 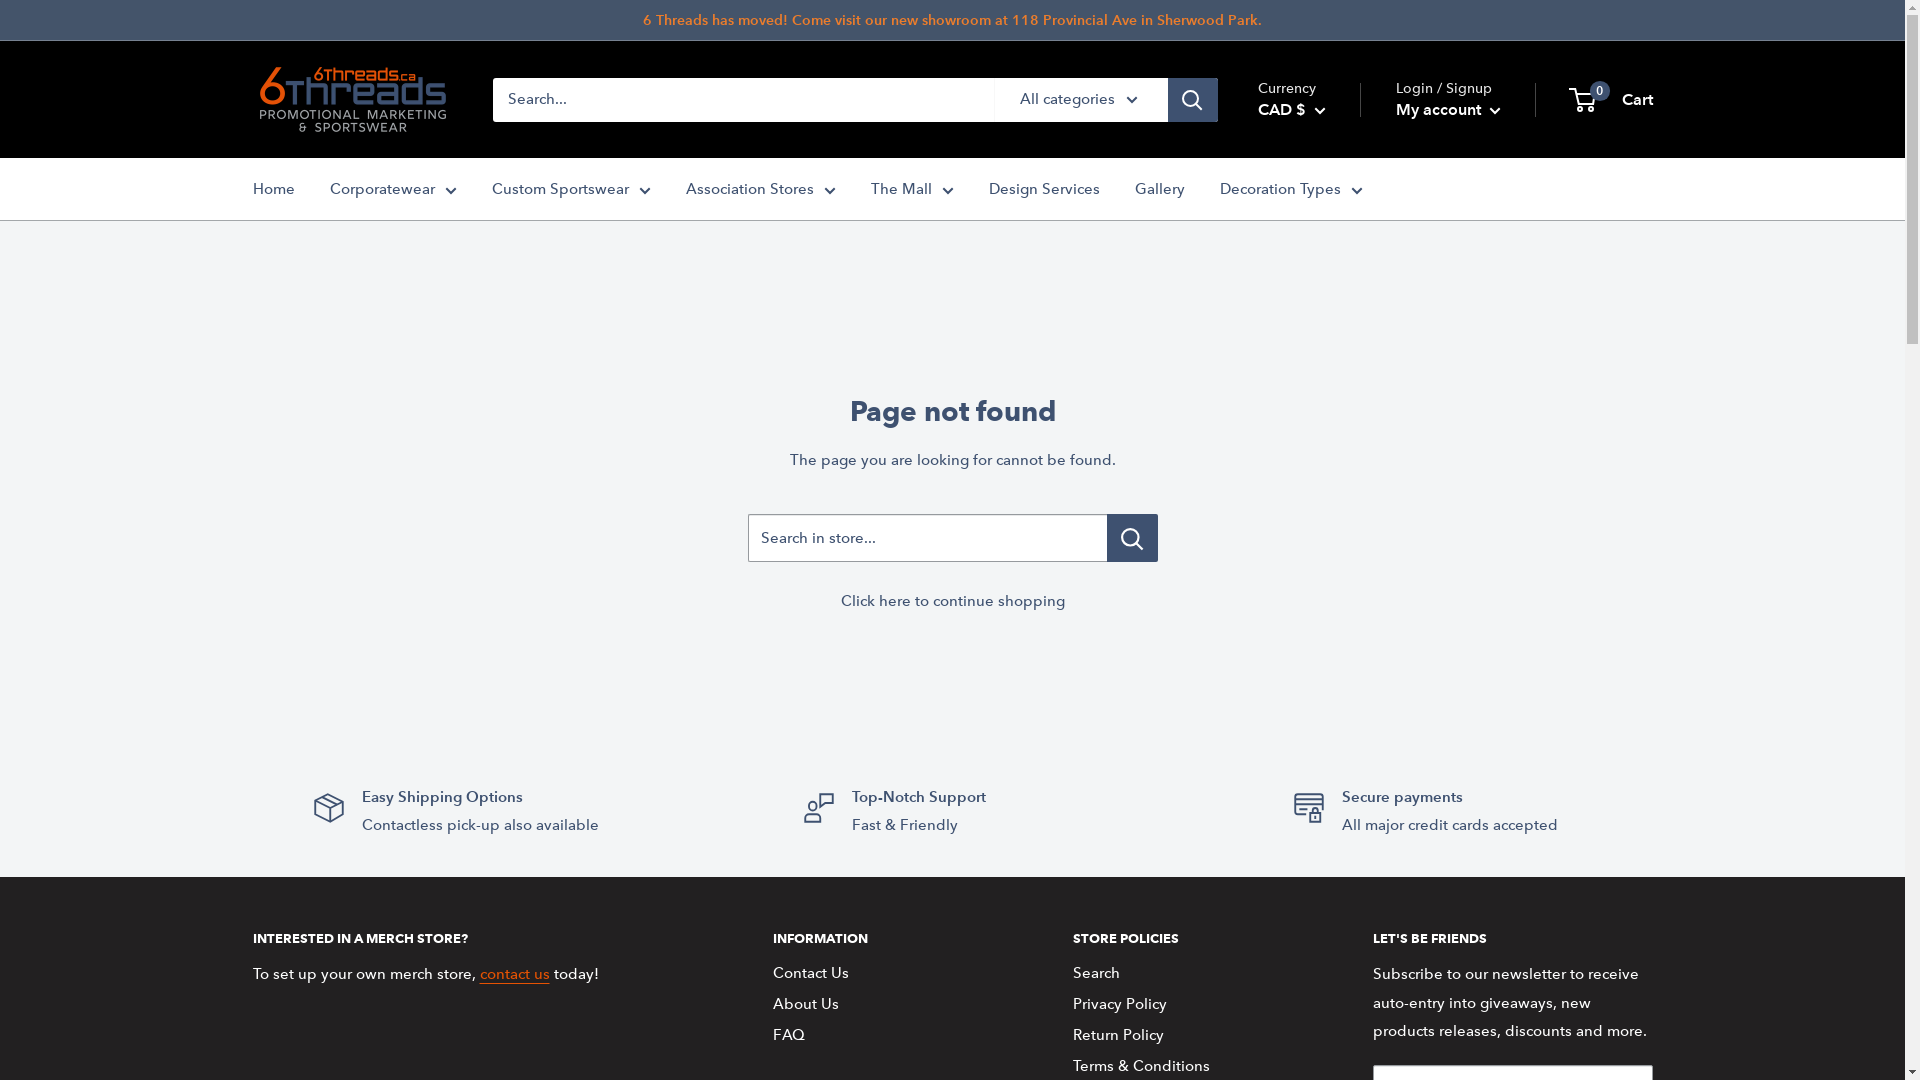 What do you see at coordinates (273, 189) in the screenshot?
I see `Home` at bounding box center [273, 189].